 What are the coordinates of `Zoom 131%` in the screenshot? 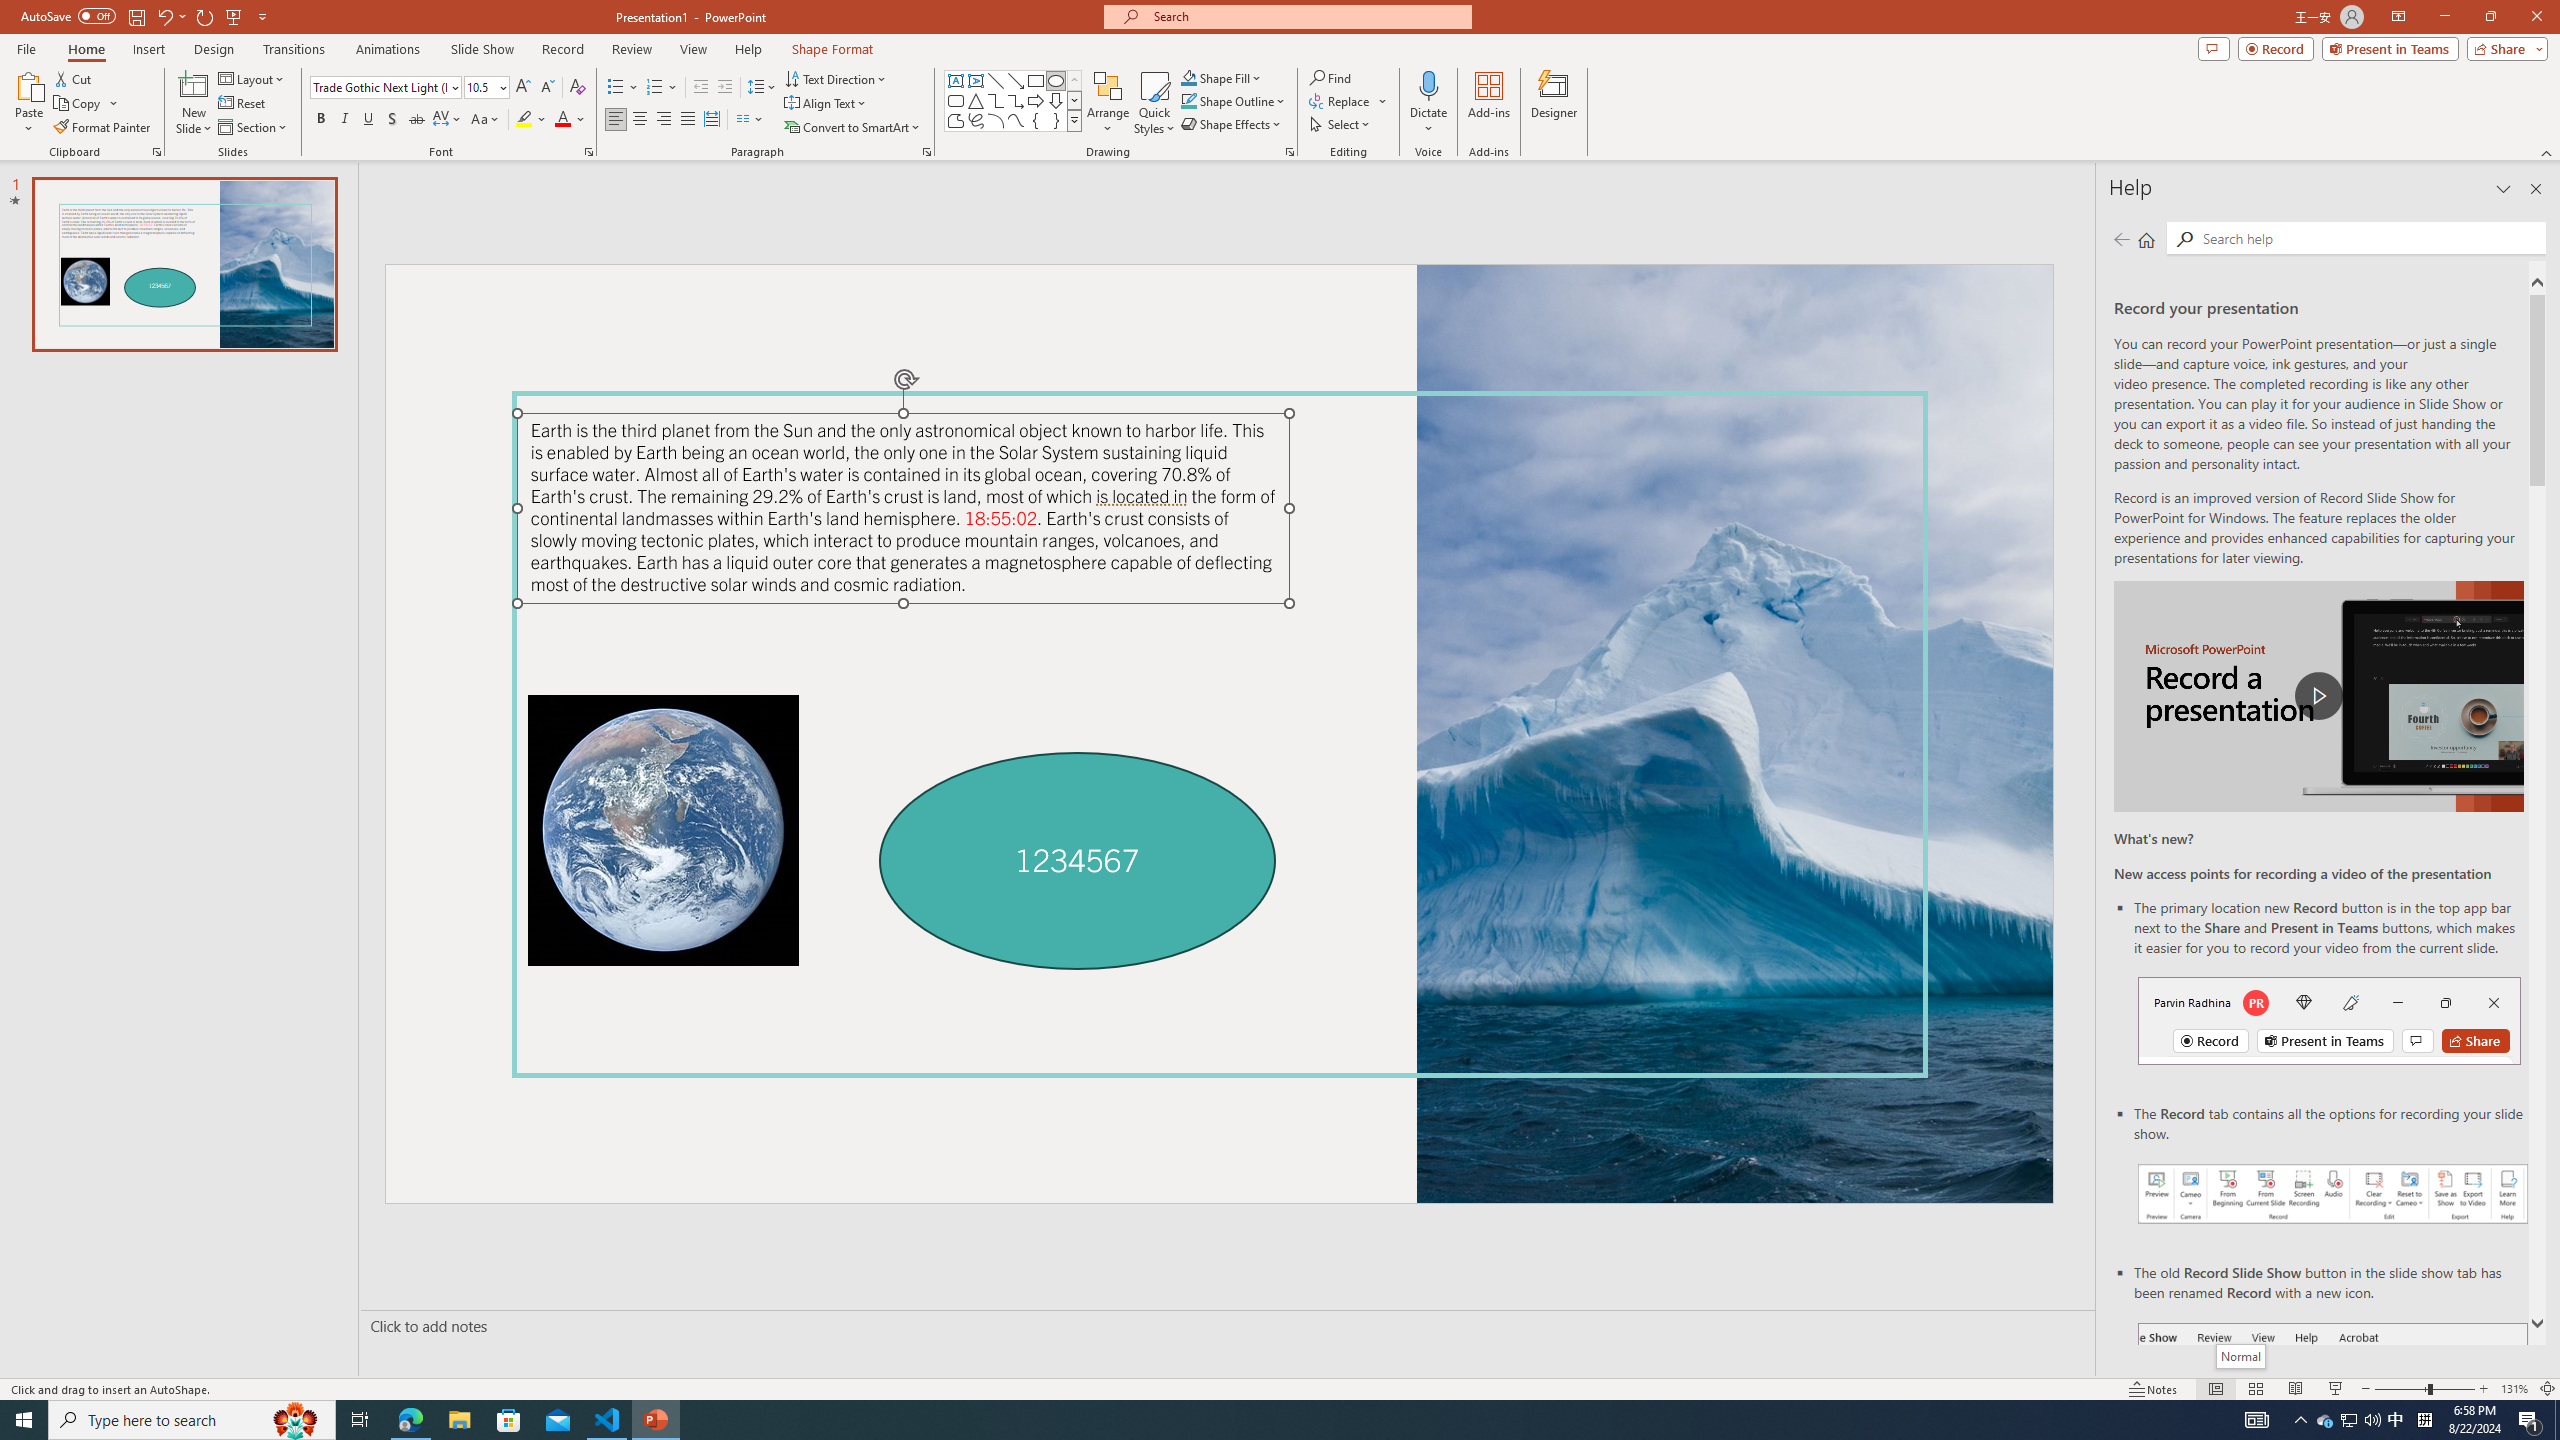 It's located at (2514, 1389).